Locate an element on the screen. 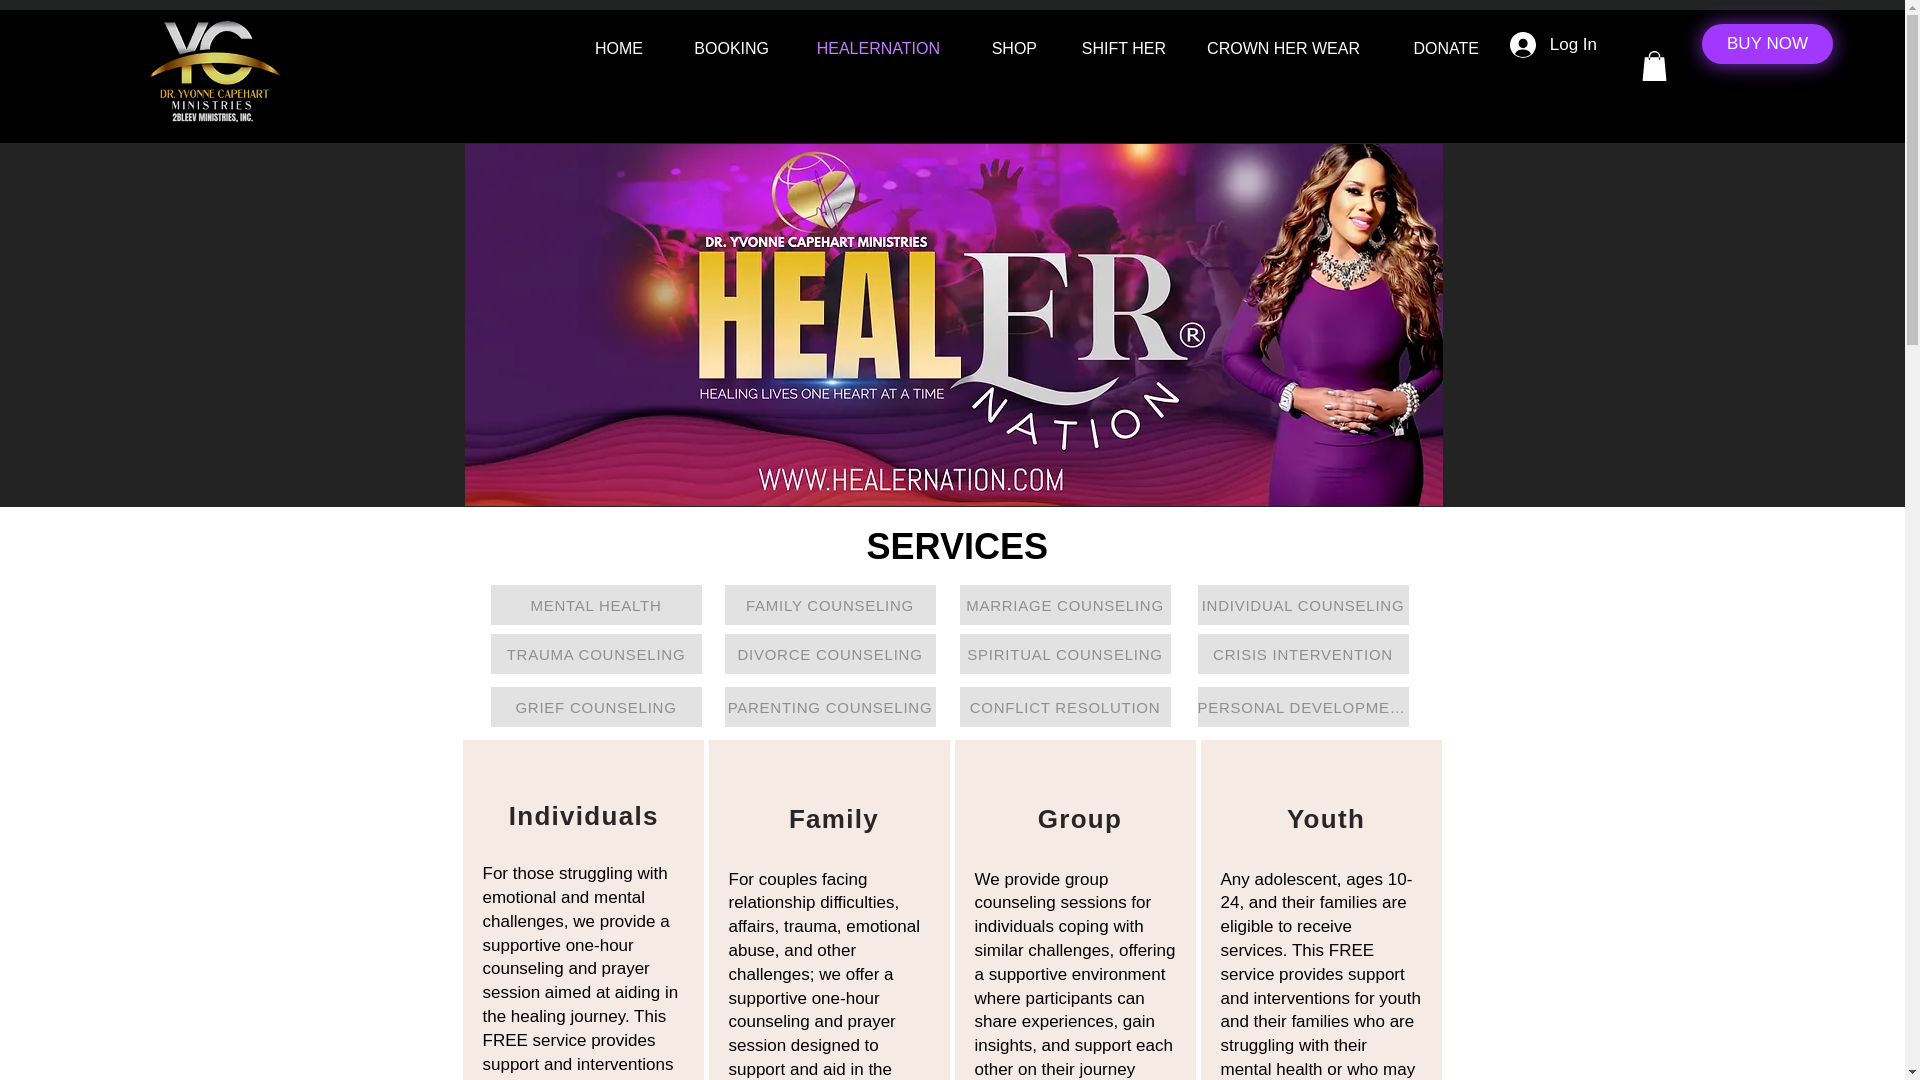 The image size is (1920, 1080). BOOKING is located at coordinates (720, 48).